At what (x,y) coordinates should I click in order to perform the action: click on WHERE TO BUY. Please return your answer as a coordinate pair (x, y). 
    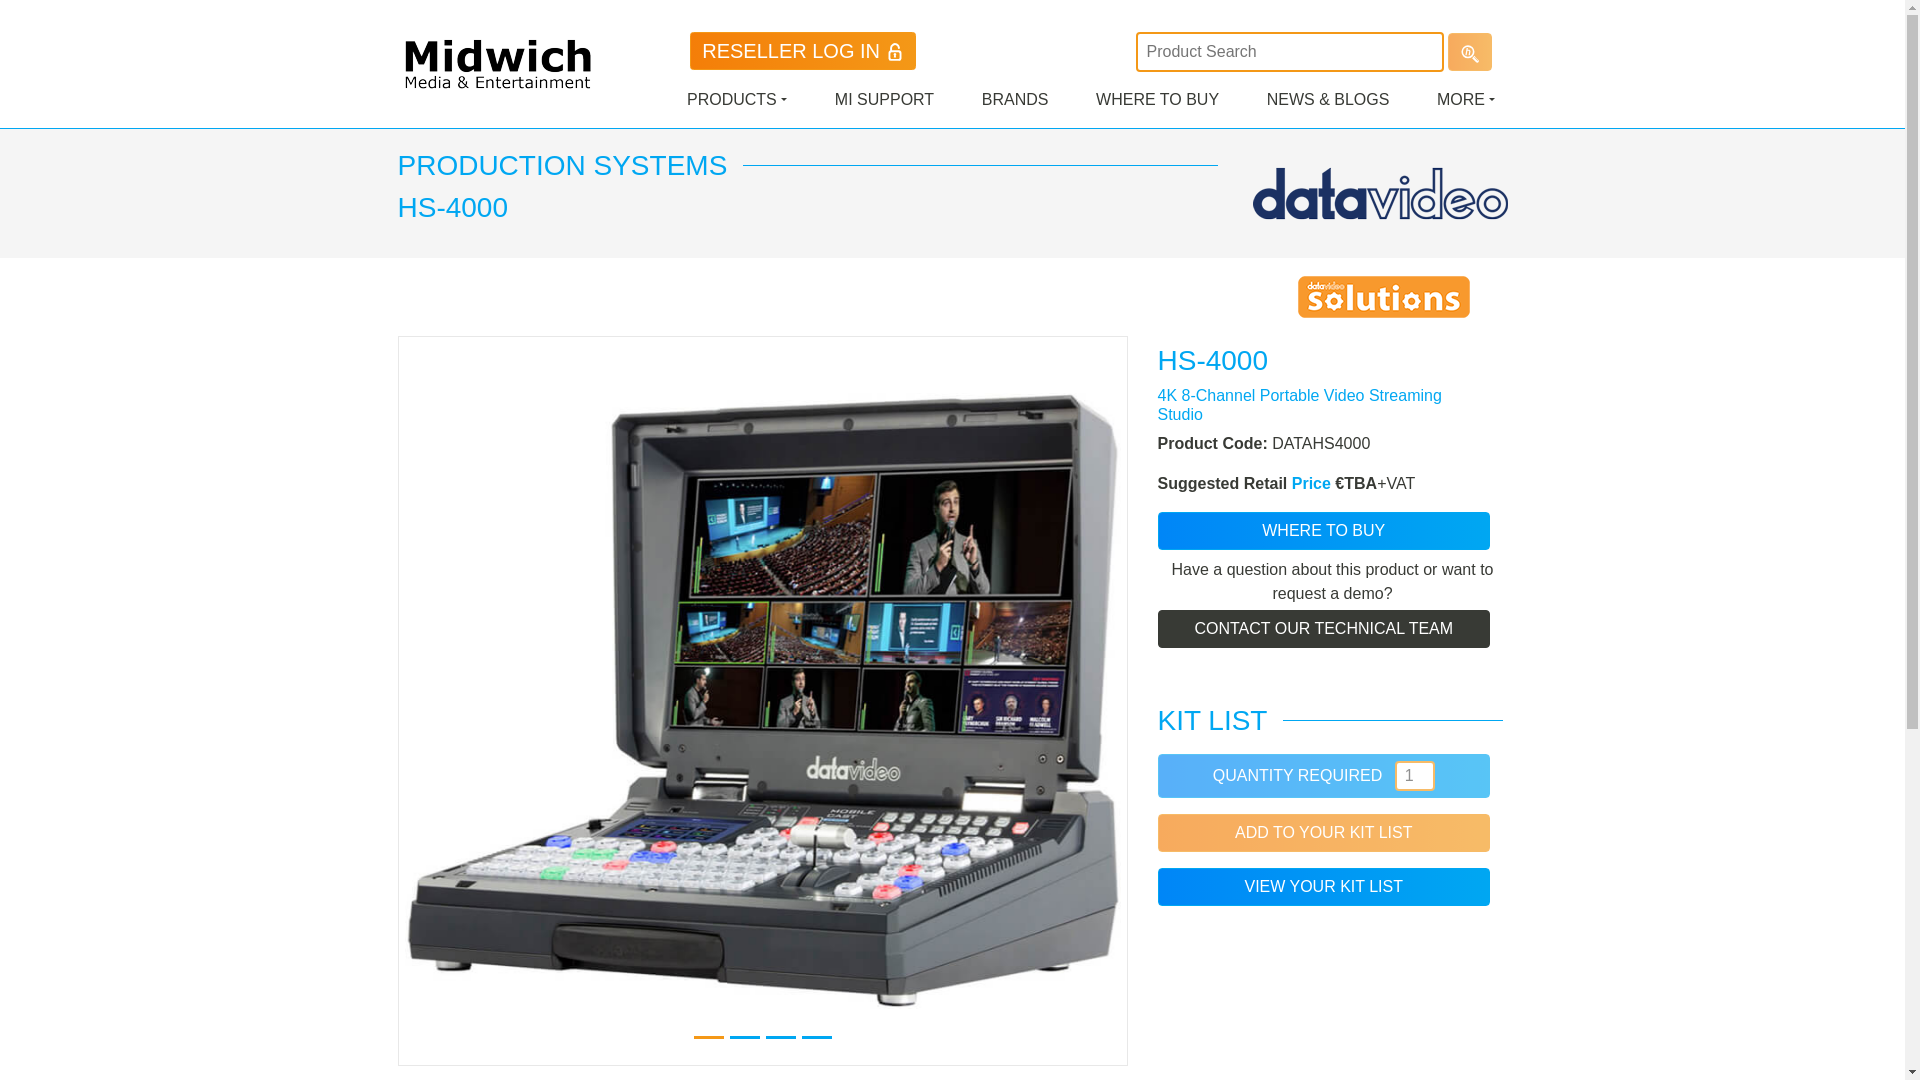
    Looking at the image, I should click on (1323, 530).